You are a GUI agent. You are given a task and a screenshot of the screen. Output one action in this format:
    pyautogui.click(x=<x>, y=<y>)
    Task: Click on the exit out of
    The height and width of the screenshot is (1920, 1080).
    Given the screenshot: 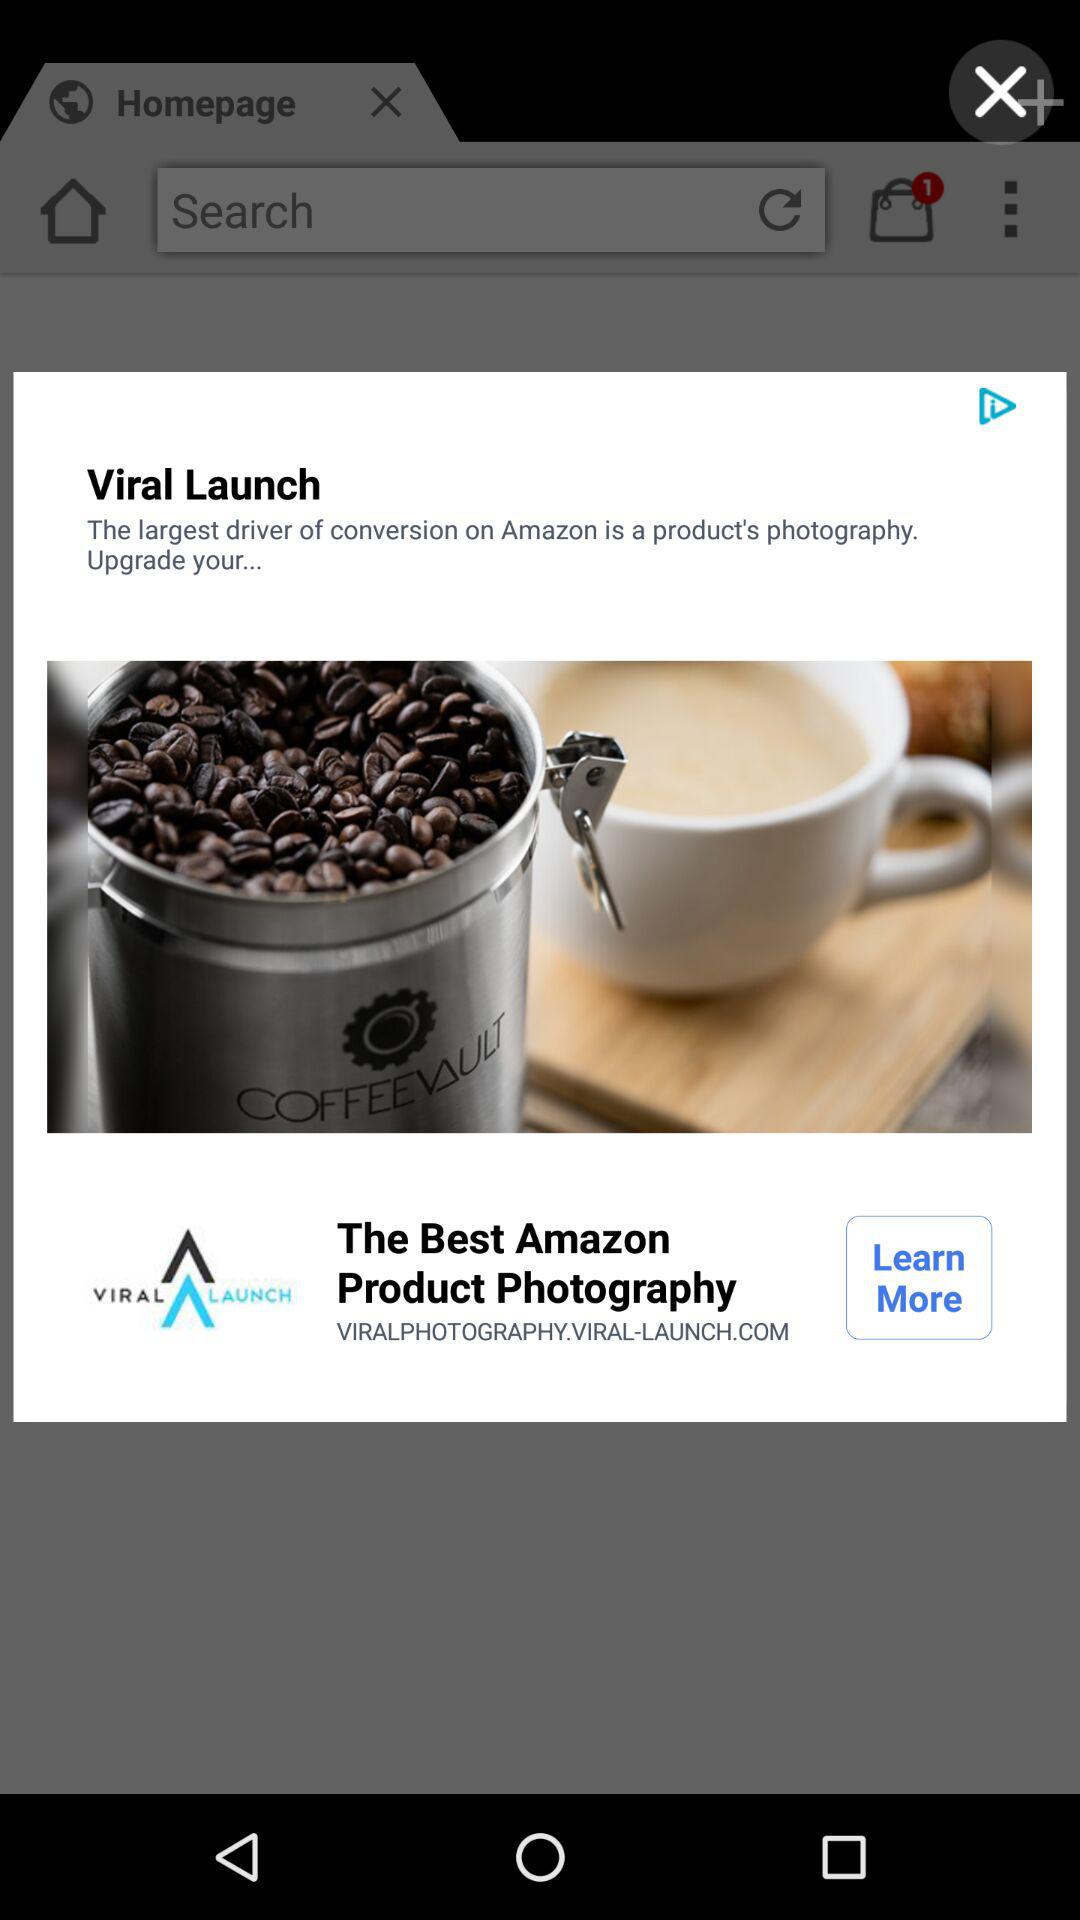 What is the action you would take?
    pyautogui.click(x=1000, y=92)
    